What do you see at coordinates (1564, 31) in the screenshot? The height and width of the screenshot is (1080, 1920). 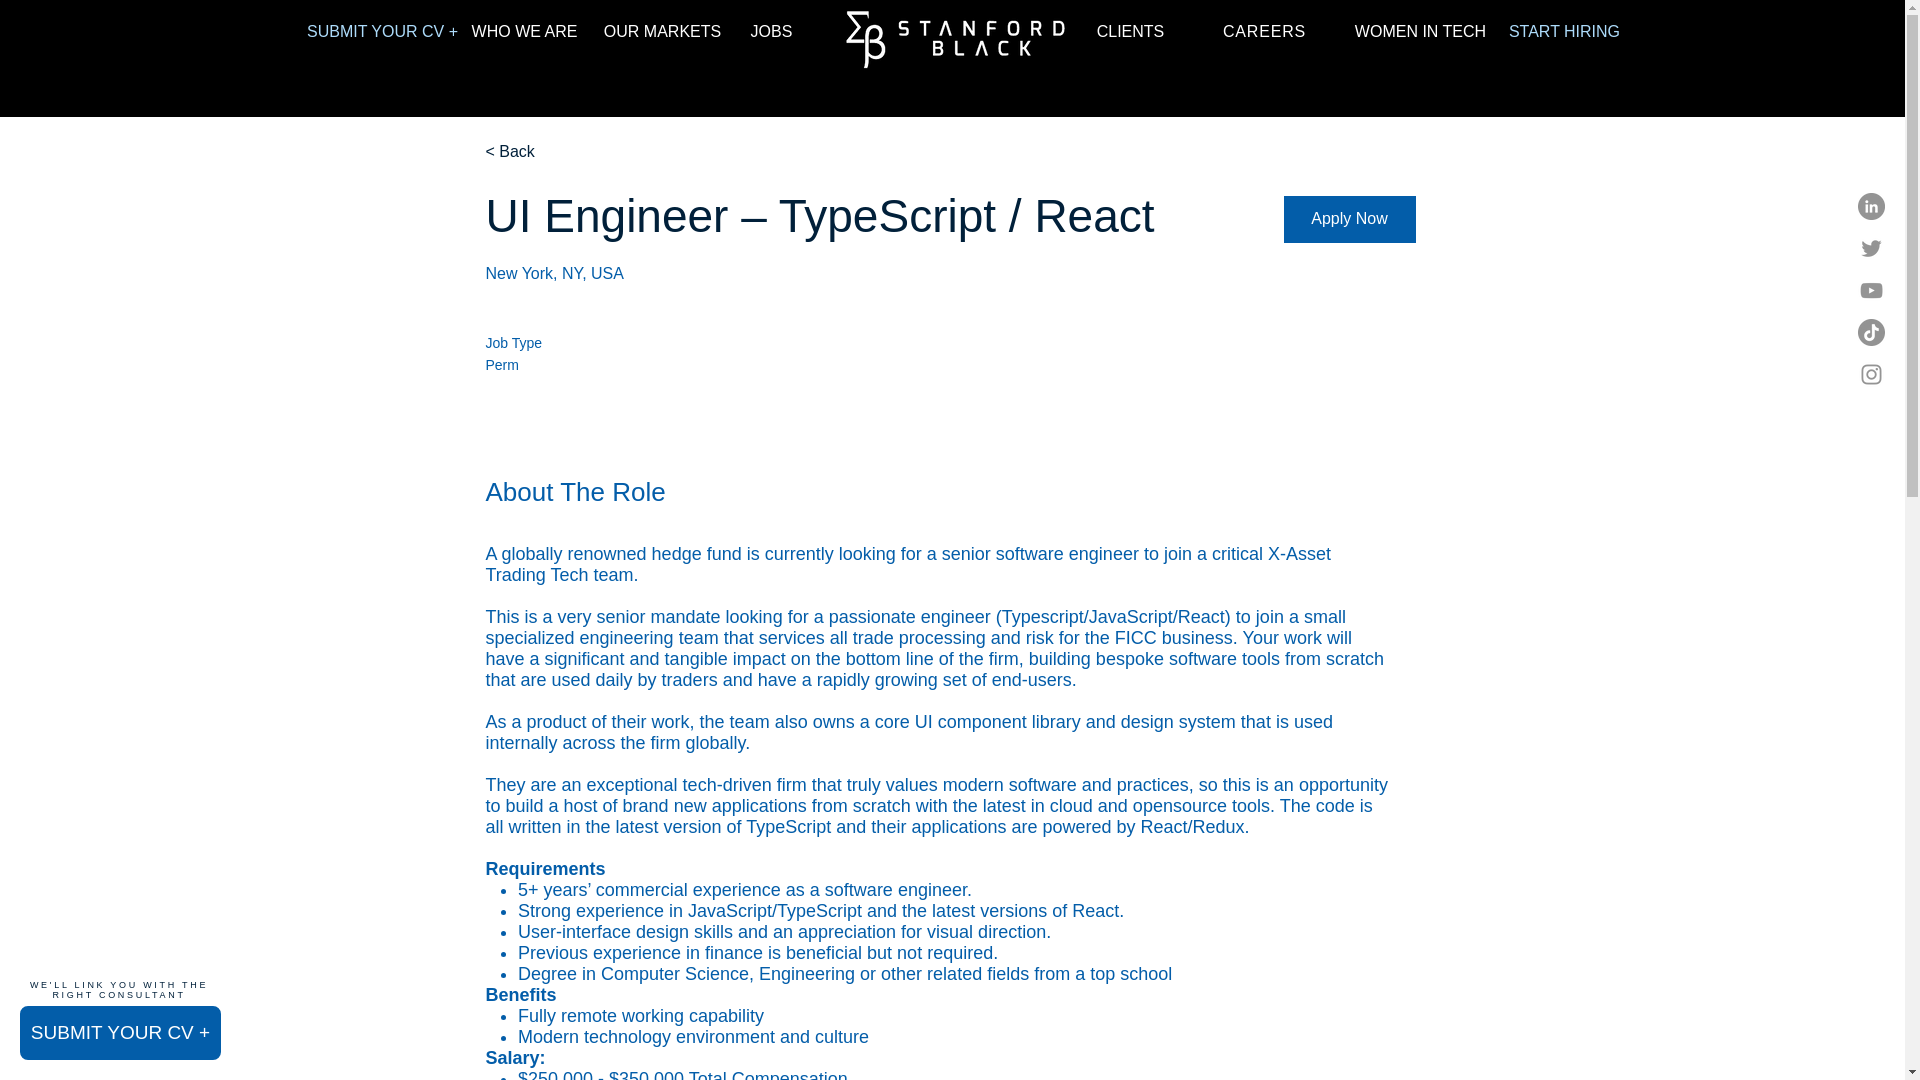 I see `START HIRING` at bounding box center [1564, 31].